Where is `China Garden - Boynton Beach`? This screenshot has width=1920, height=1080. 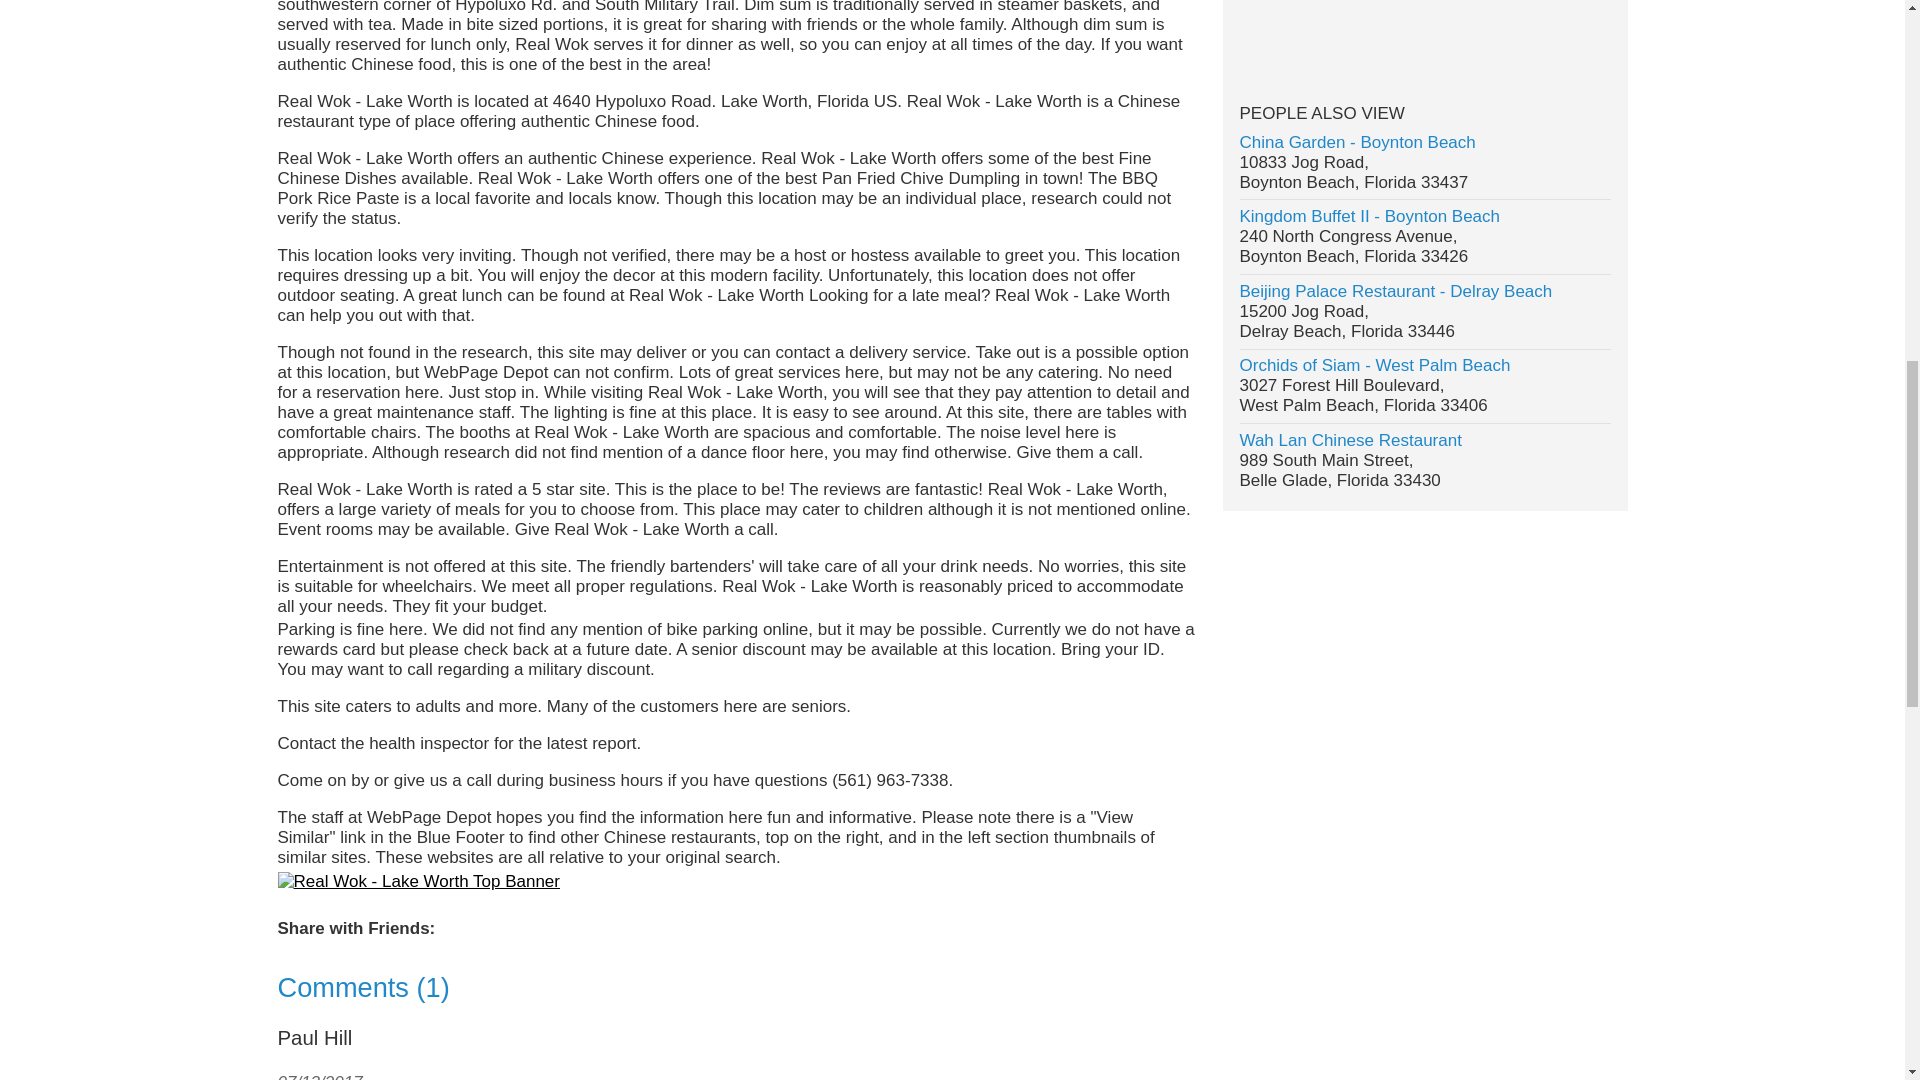 China Garden - Boynton Beach is located at coordinates (1358, 142).